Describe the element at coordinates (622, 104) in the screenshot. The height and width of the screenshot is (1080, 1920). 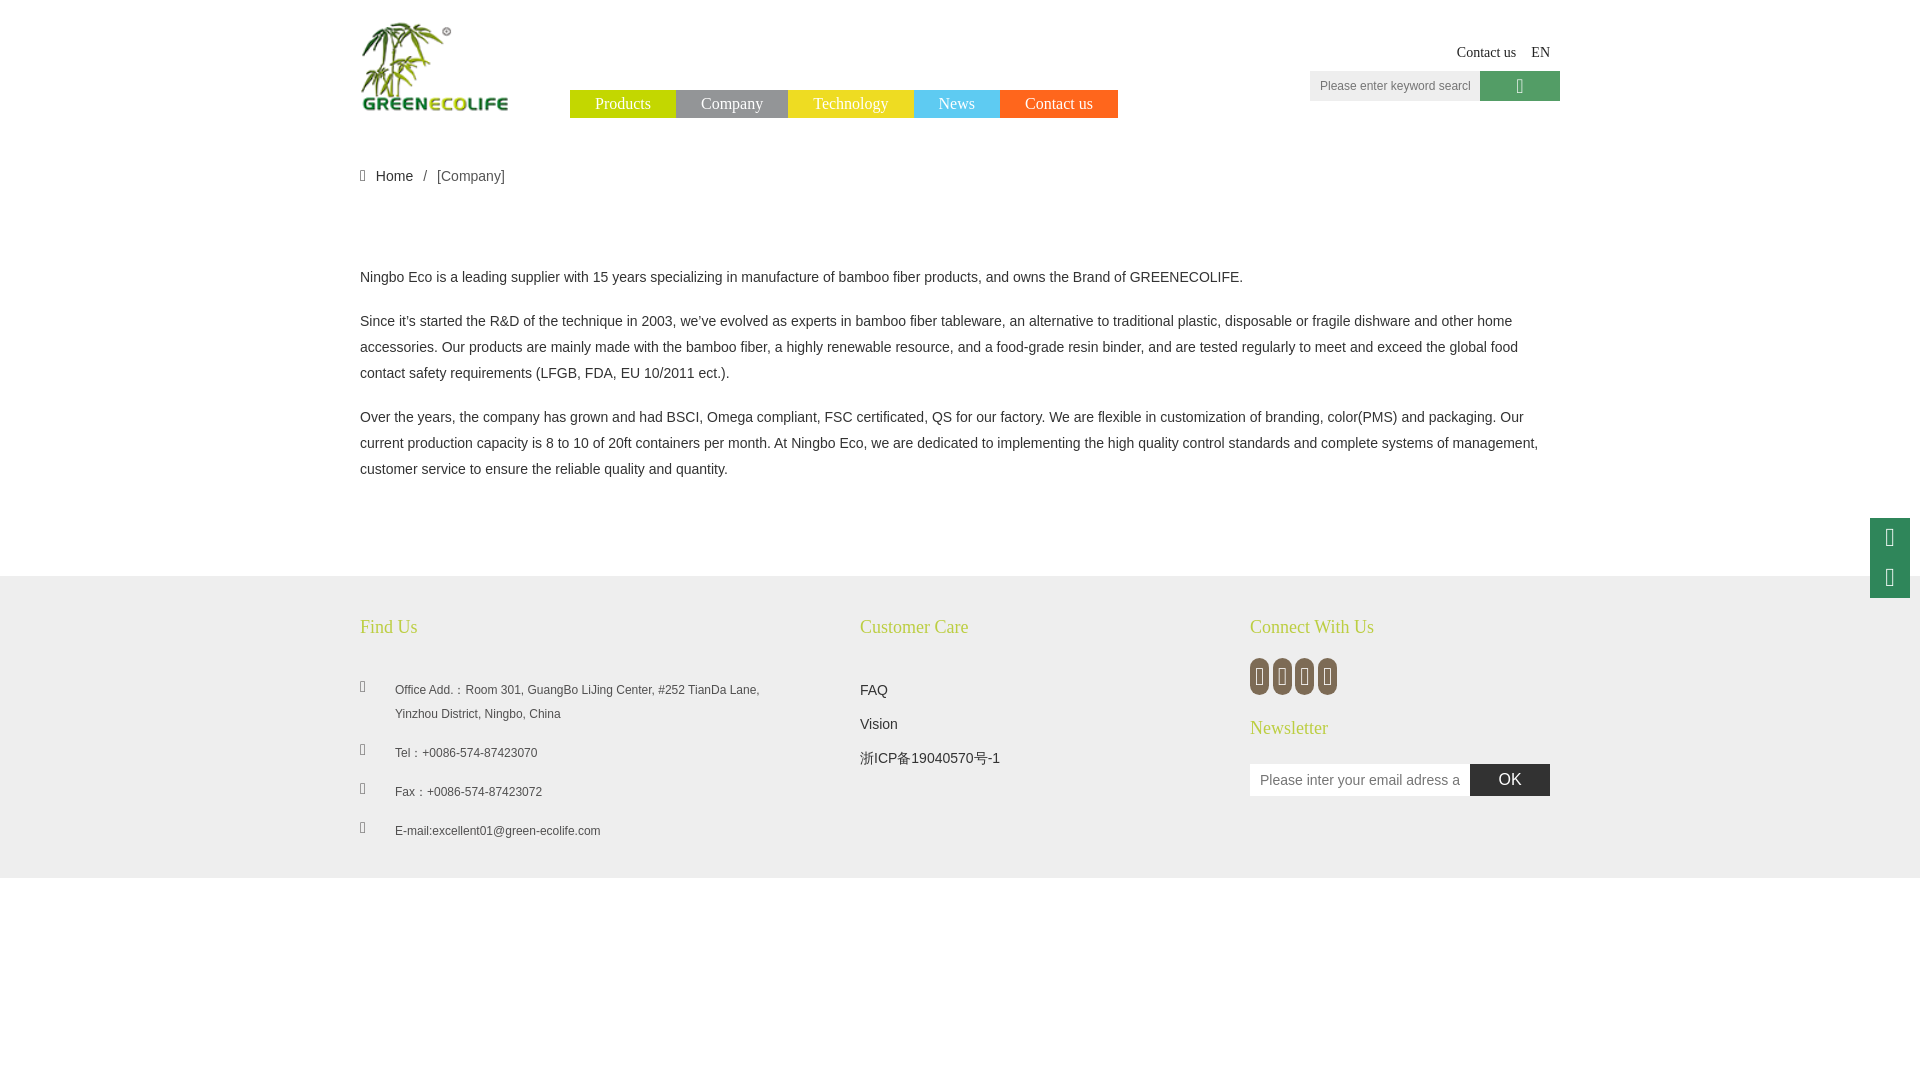
I see `Products` at that location.